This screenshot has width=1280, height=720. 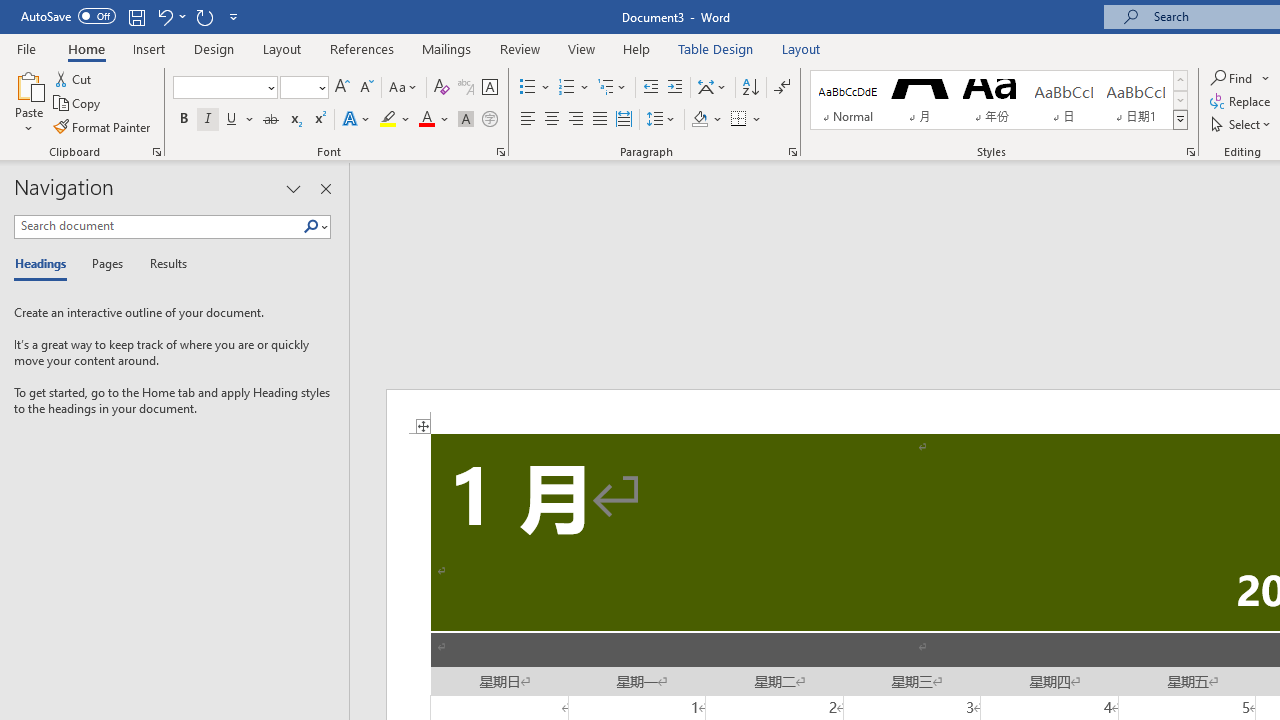 What do you see at coordinates (661, 120) in the screenshot?
I see `Line and Paragraph Spacing` at bounding box center [661, 120].